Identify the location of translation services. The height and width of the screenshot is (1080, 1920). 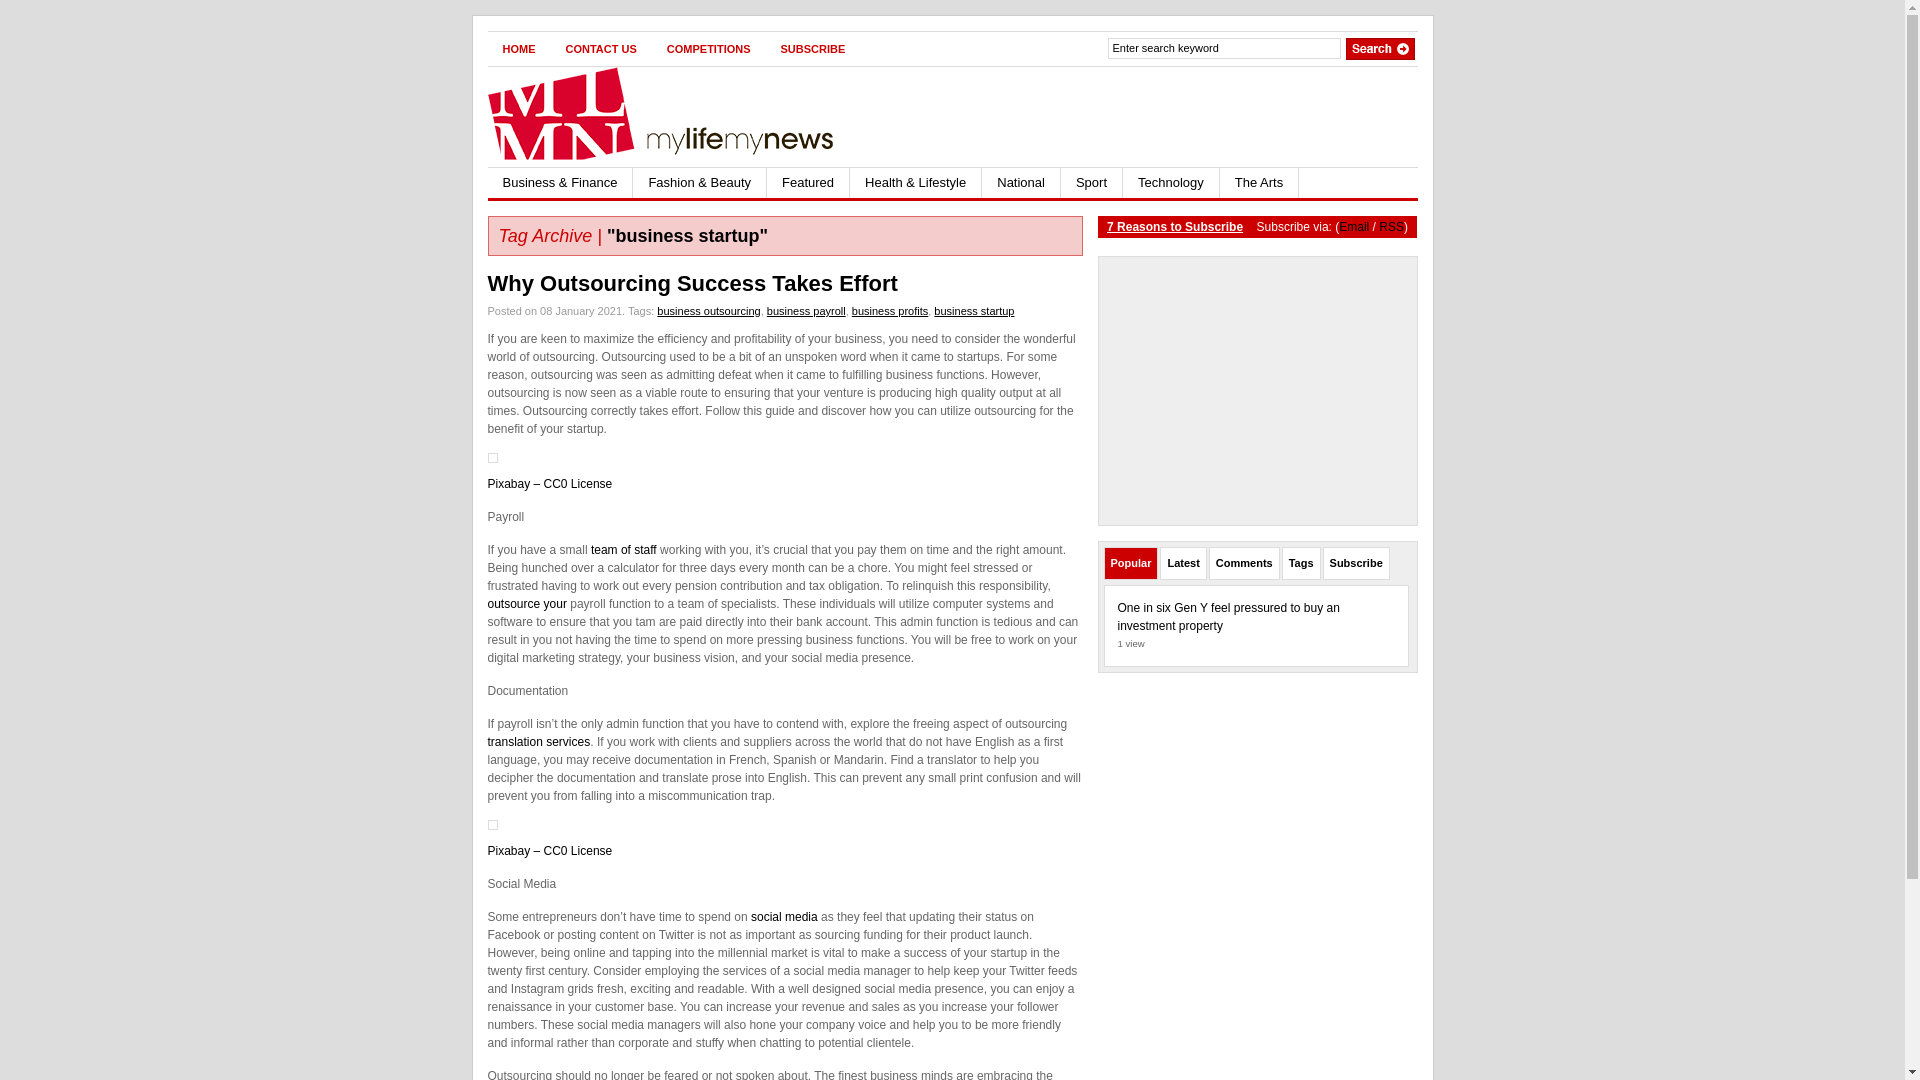
(540, 742).